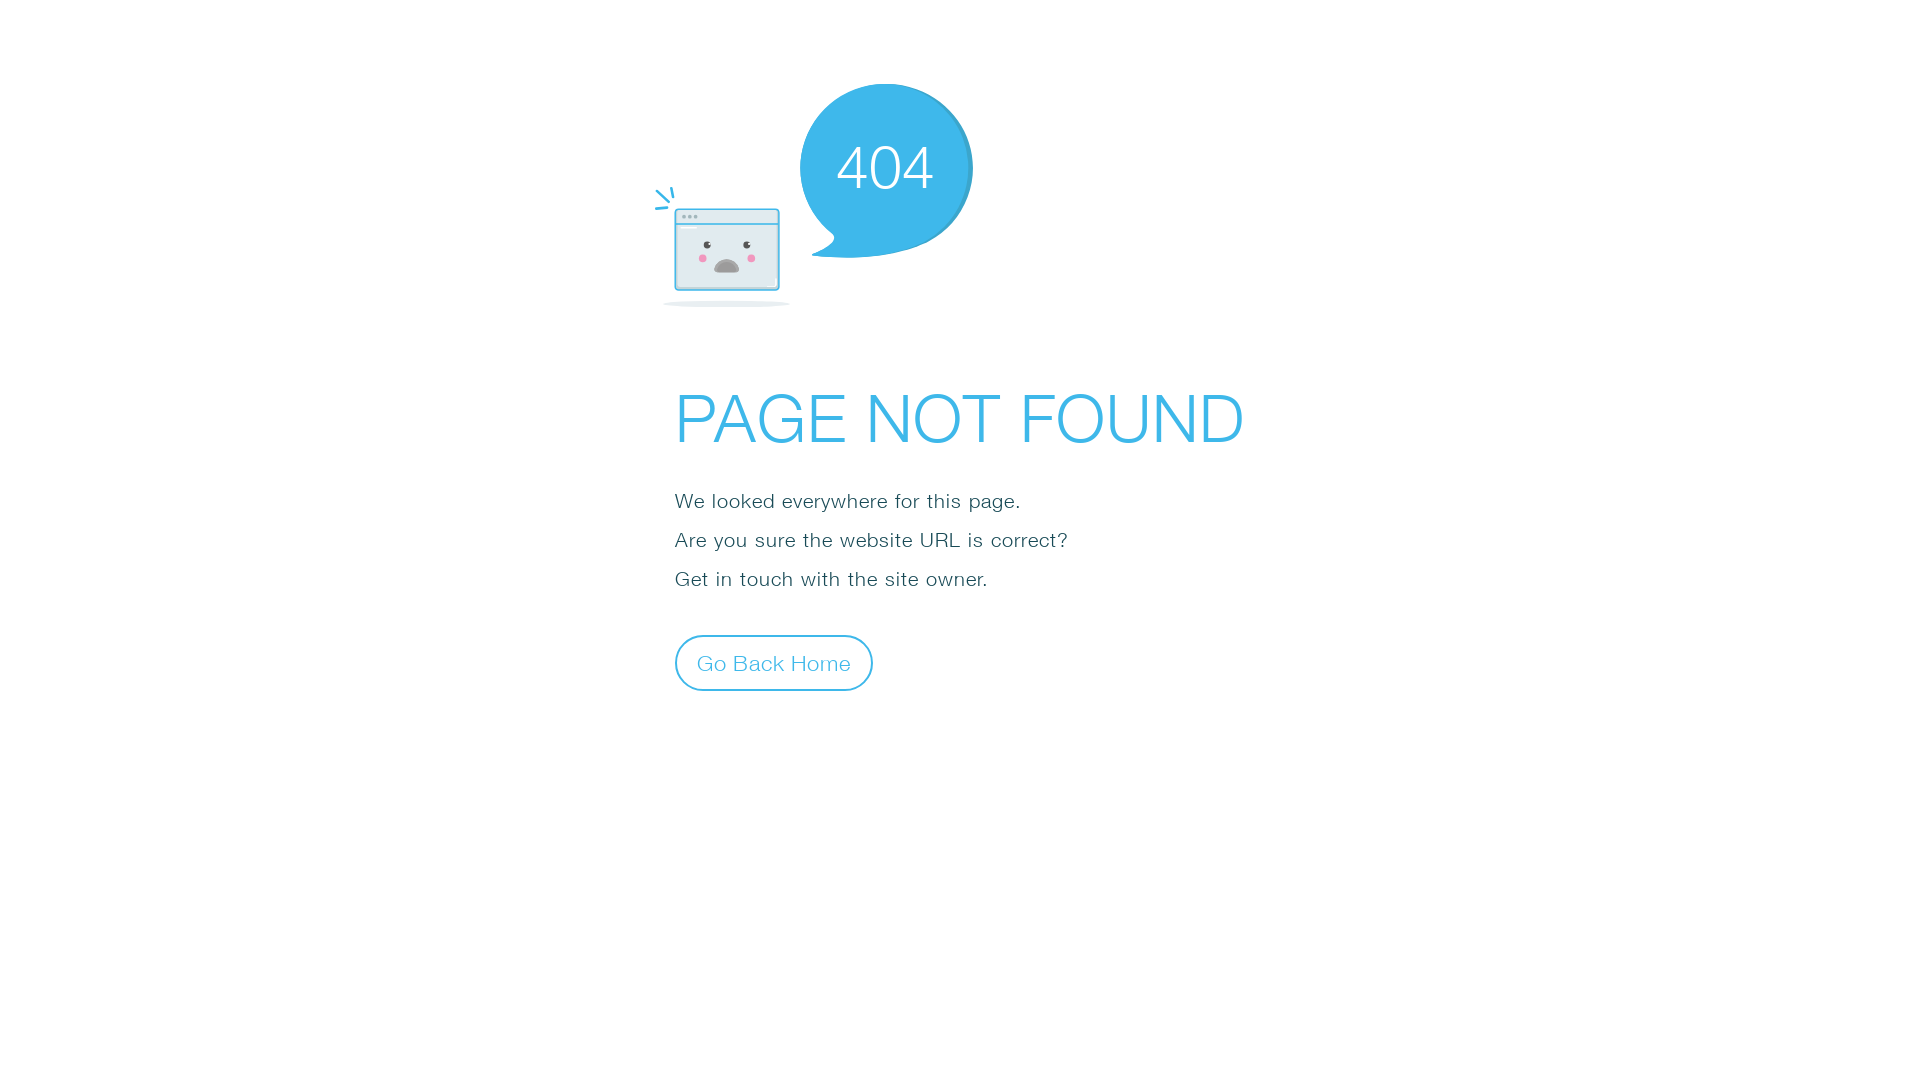 Image resolution: width=1920 pixels, height=1080 pixels. What do you see at coordinates (774, 662) in the screenshot?
I see `Go Back Home` at bounding box center [774, 662].